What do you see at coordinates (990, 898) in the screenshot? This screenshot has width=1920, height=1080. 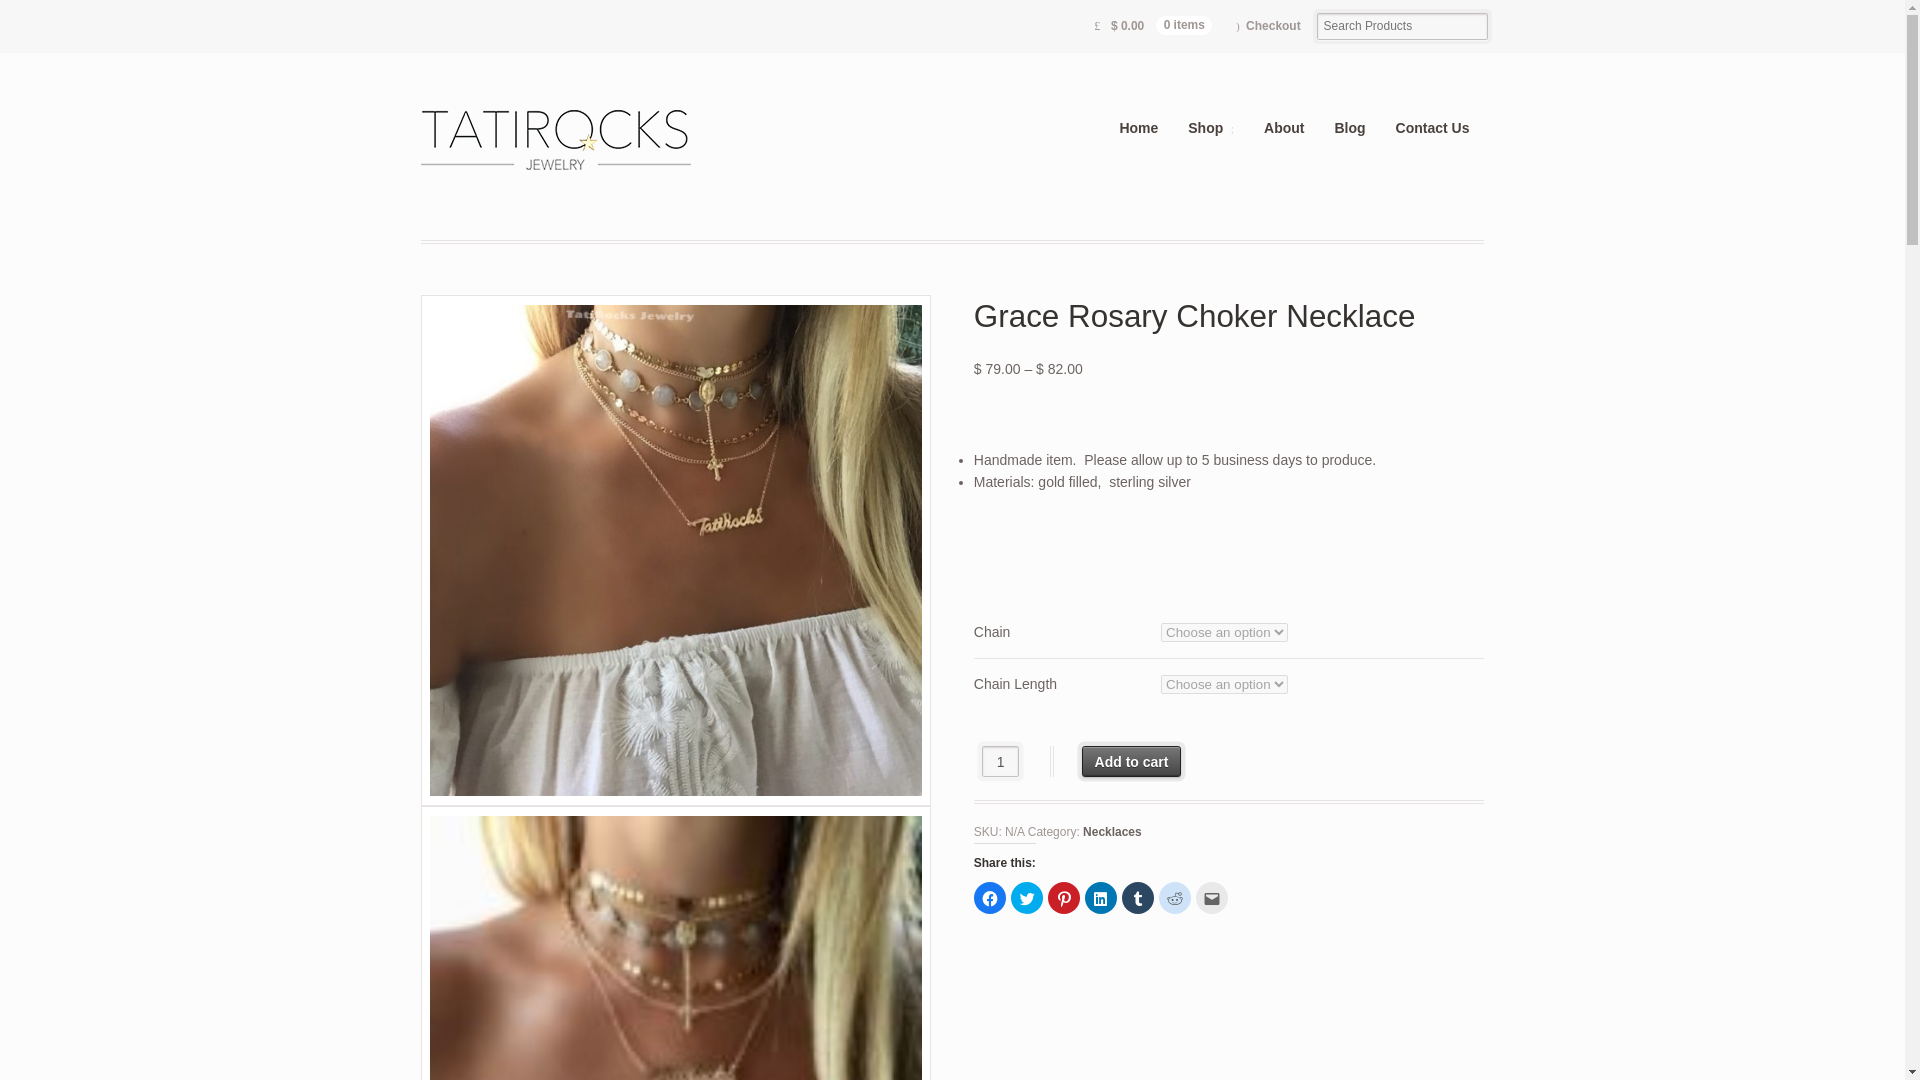 I see `Click to share on Facebook` at bounding box center [990, 898].